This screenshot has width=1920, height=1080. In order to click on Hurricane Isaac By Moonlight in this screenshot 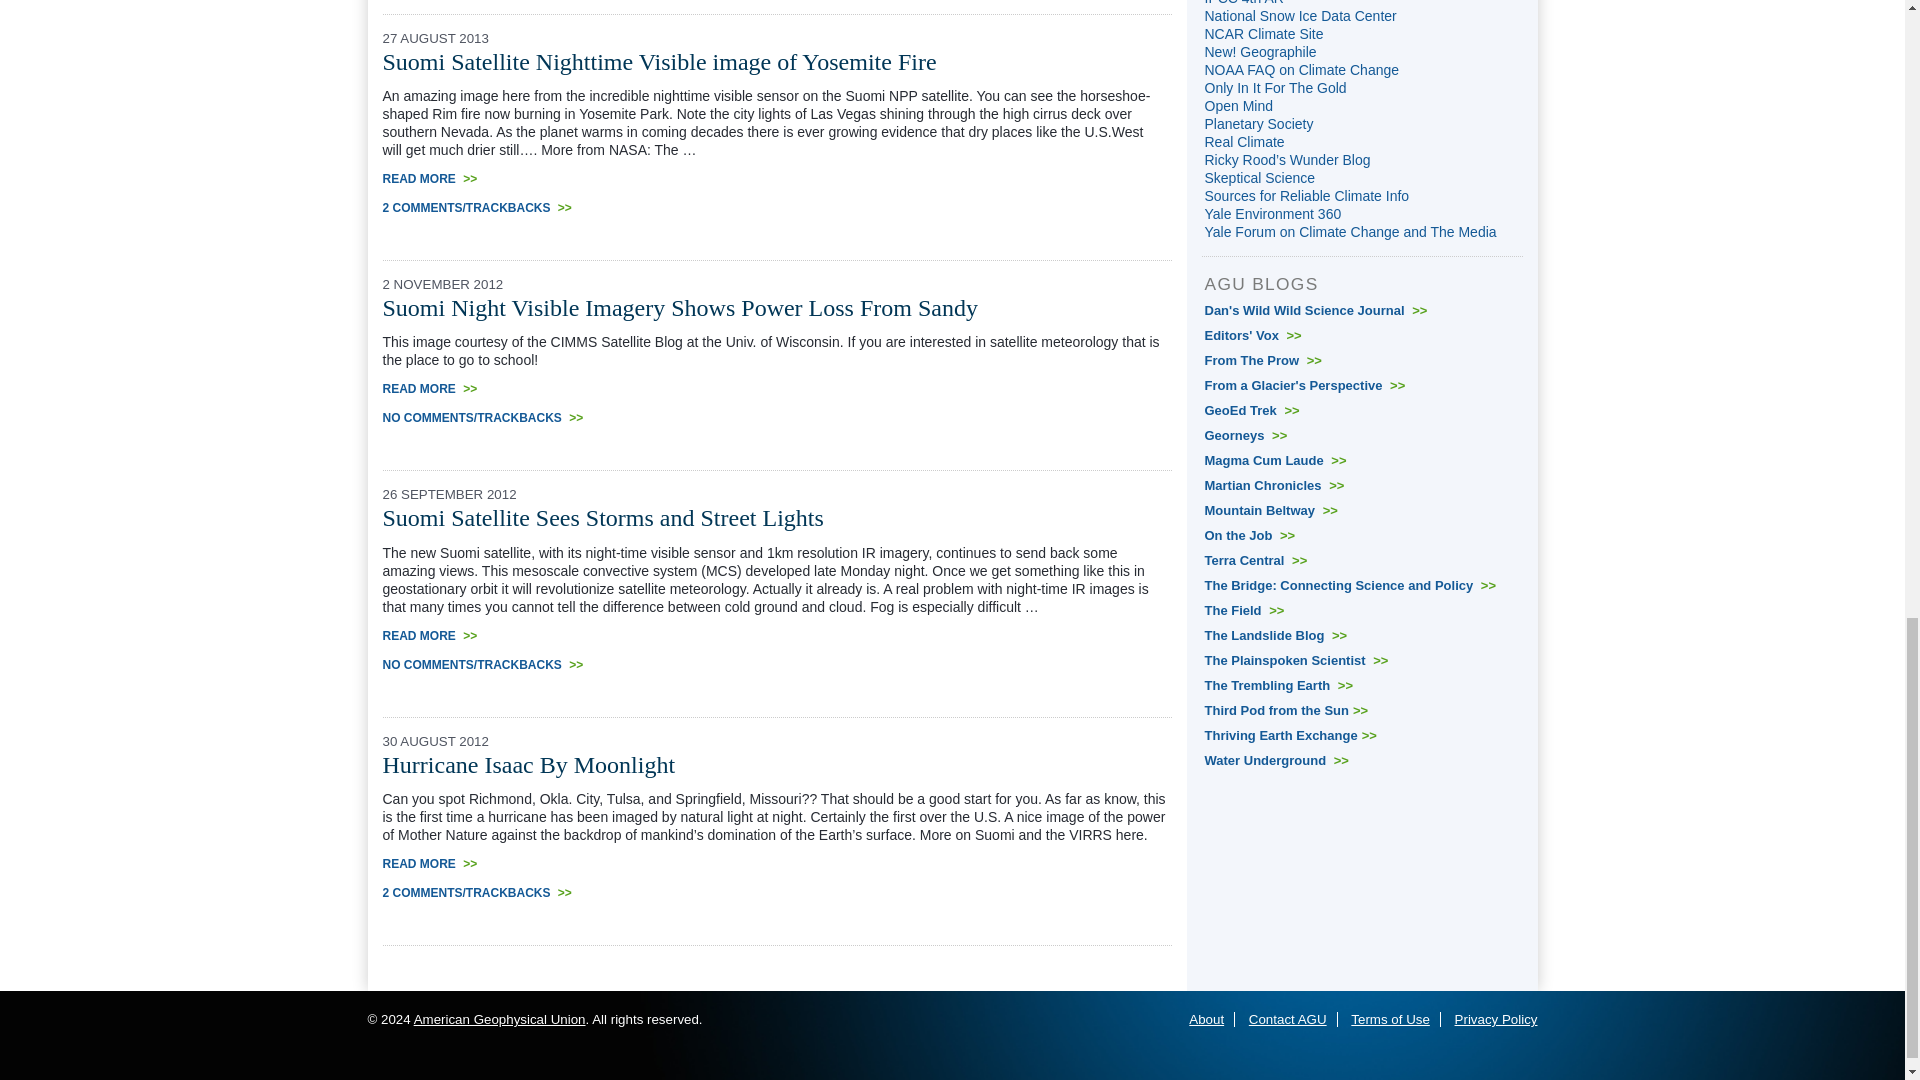, I will do `click(528, 764)`.